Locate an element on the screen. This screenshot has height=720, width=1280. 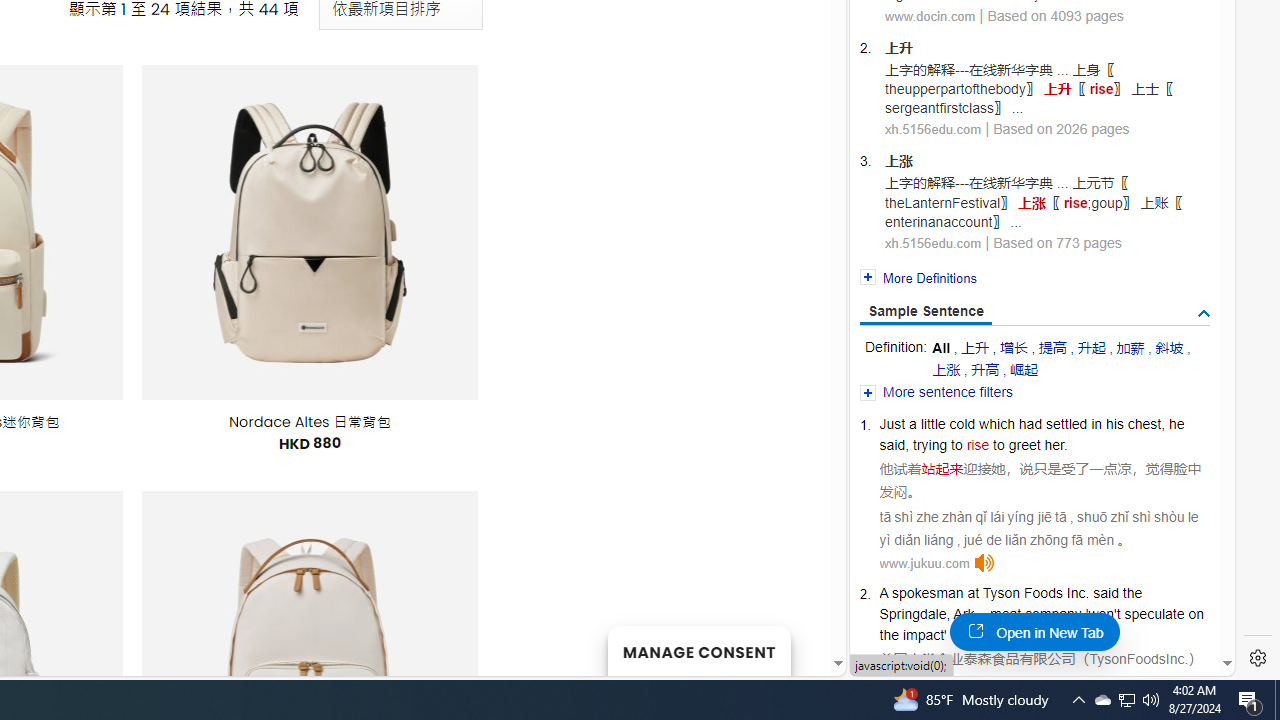
rise is located at coordinates (1024, 634).